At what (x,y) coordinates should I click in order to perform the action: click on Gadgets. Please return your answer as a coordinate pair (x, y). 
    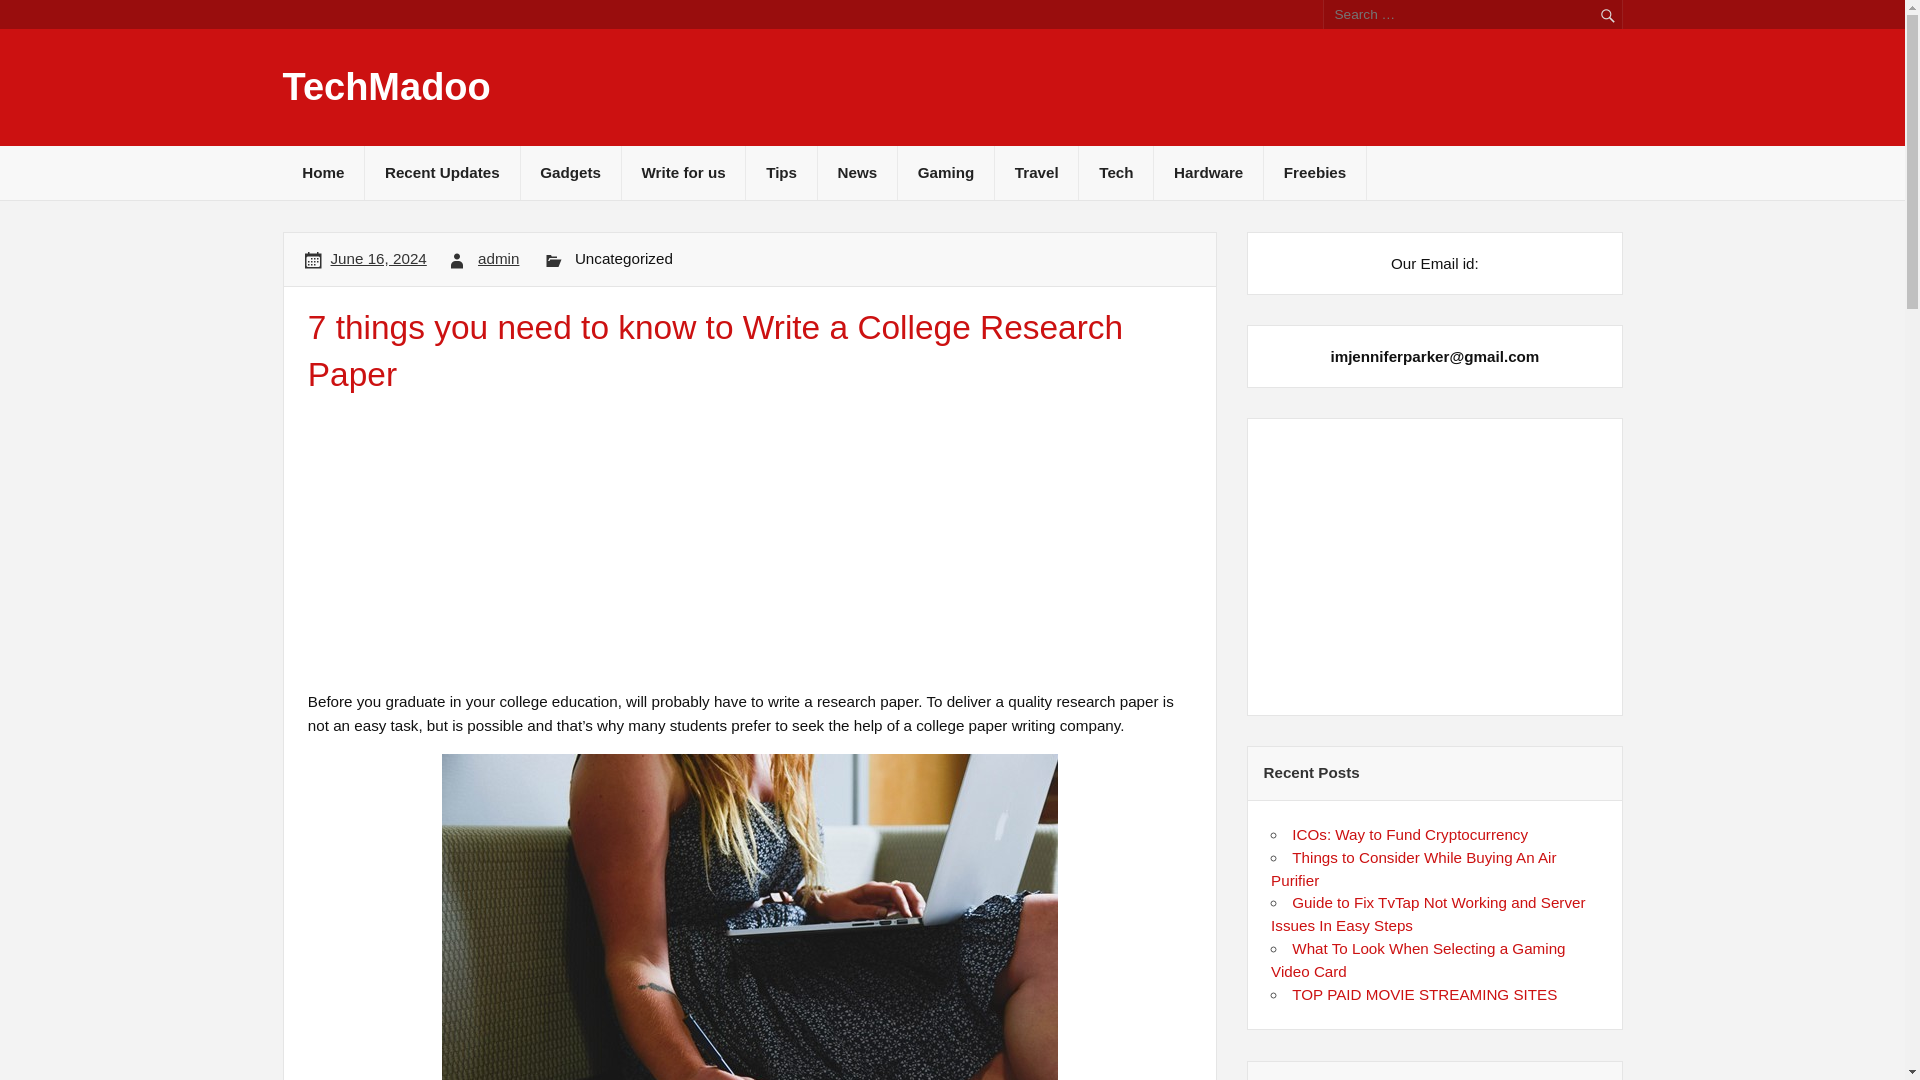
    Looking at the image, I should click on (570, 172).